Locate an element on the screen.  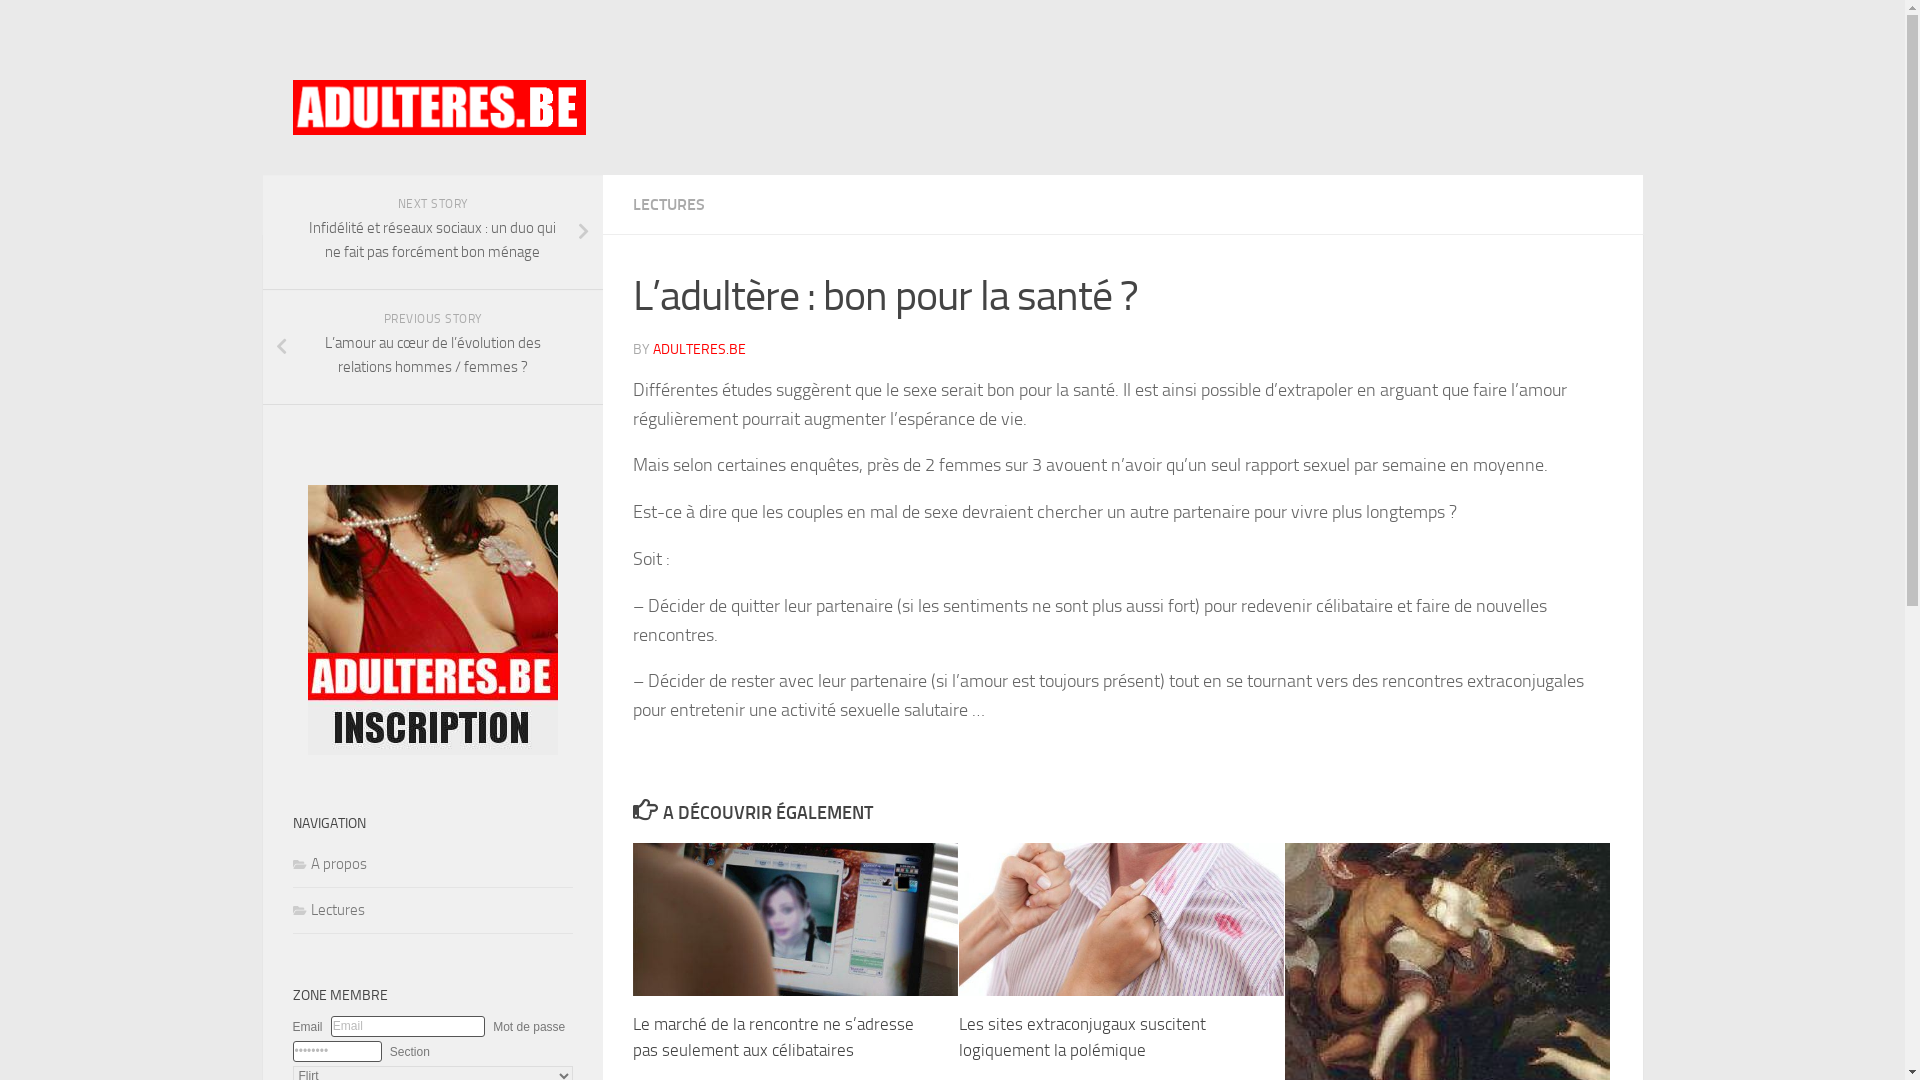
ADULTERES.BE is located at coordinates (698, 350).